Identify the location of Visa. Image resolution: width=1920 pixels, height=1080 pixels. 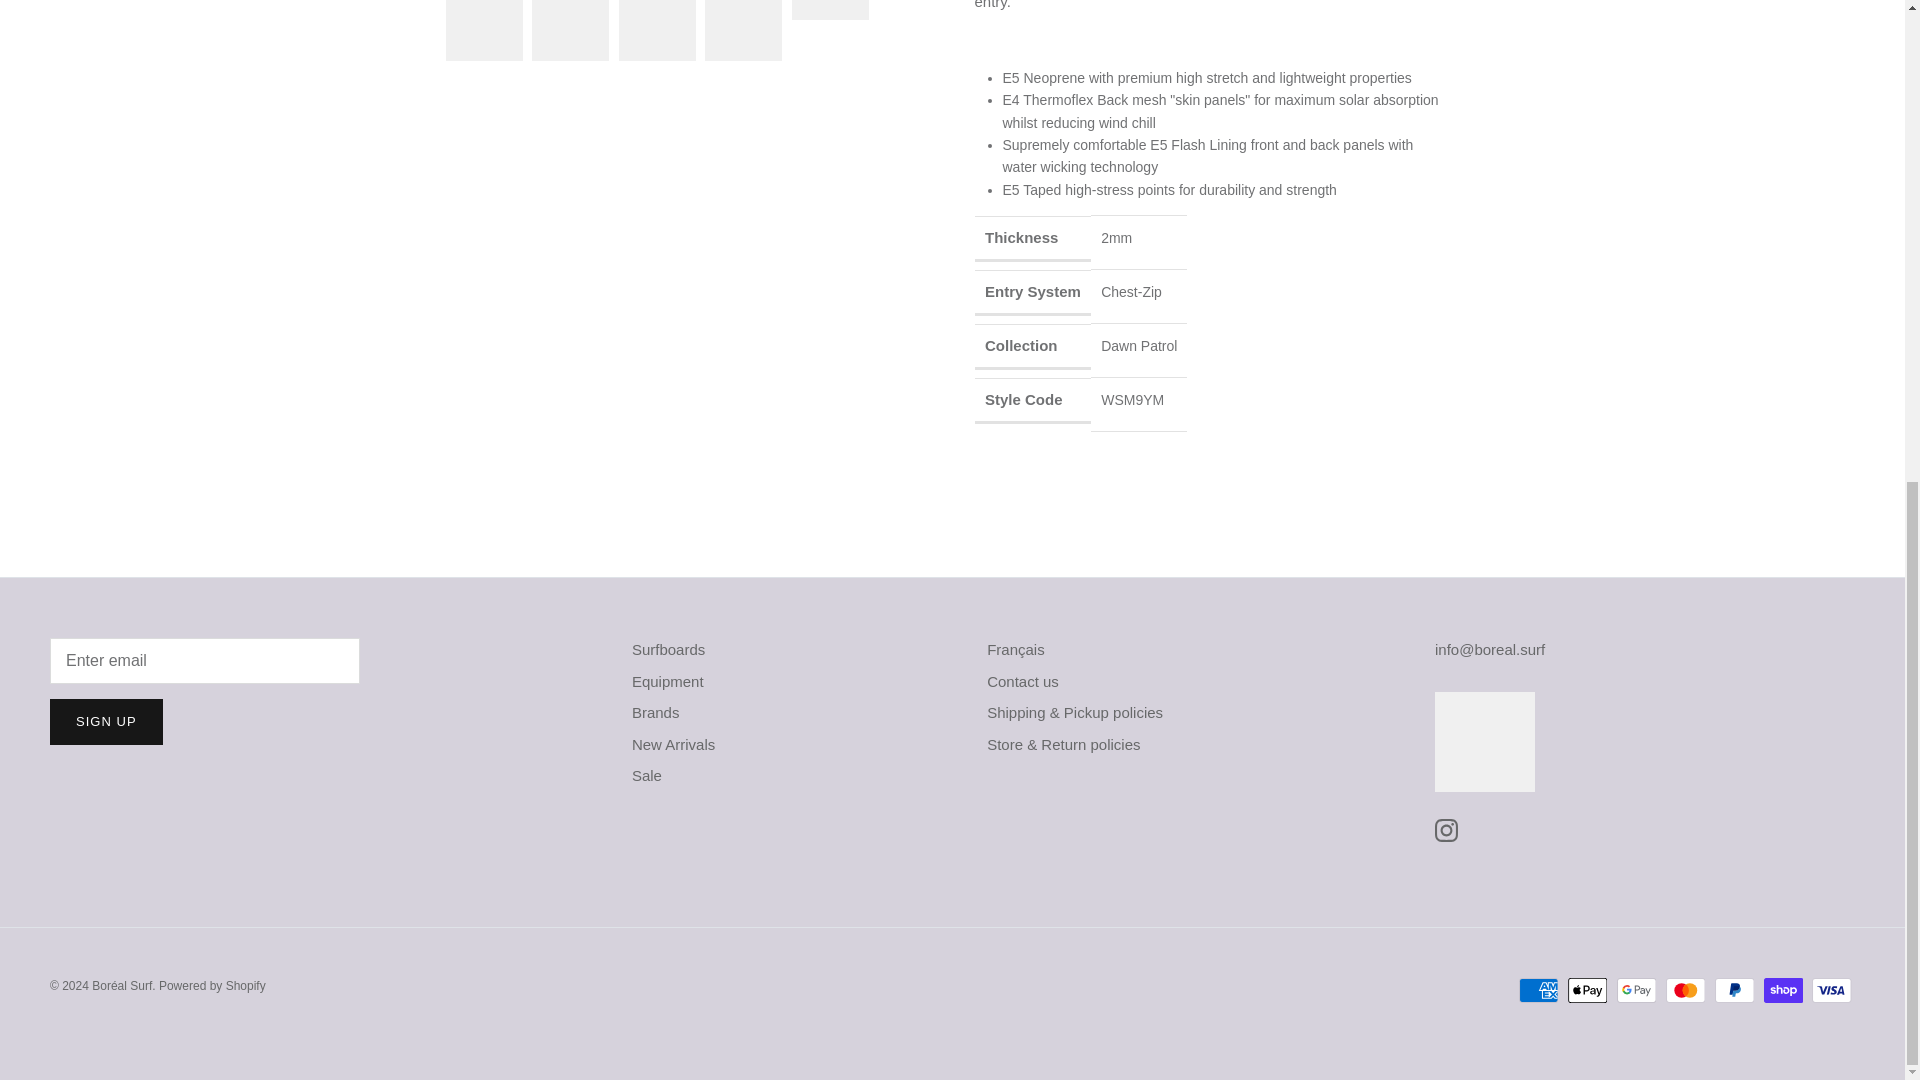
(1831, 990).